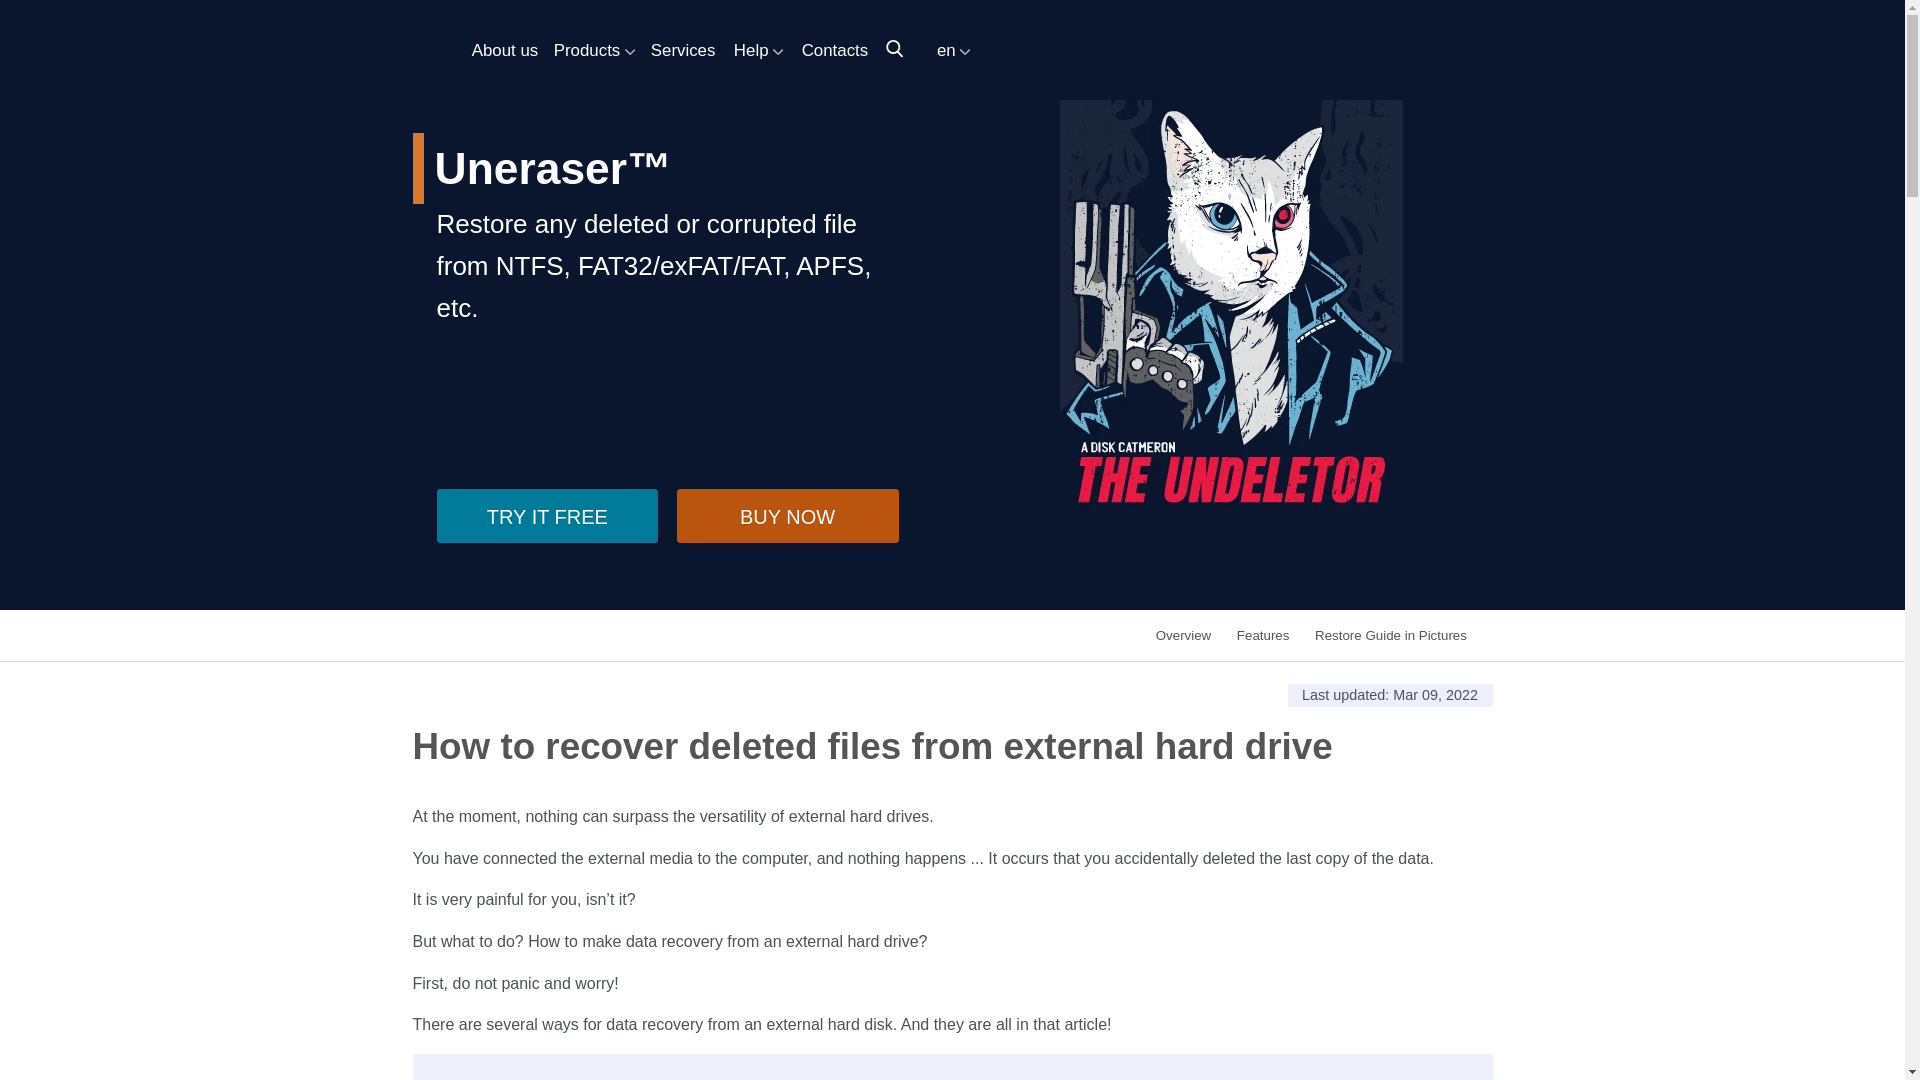 The image size is (1920, 1080). What do you see at coordinates (546, 516) in the screenshot?
I see `TRY IT FREE` at bounding box center [546, 516].